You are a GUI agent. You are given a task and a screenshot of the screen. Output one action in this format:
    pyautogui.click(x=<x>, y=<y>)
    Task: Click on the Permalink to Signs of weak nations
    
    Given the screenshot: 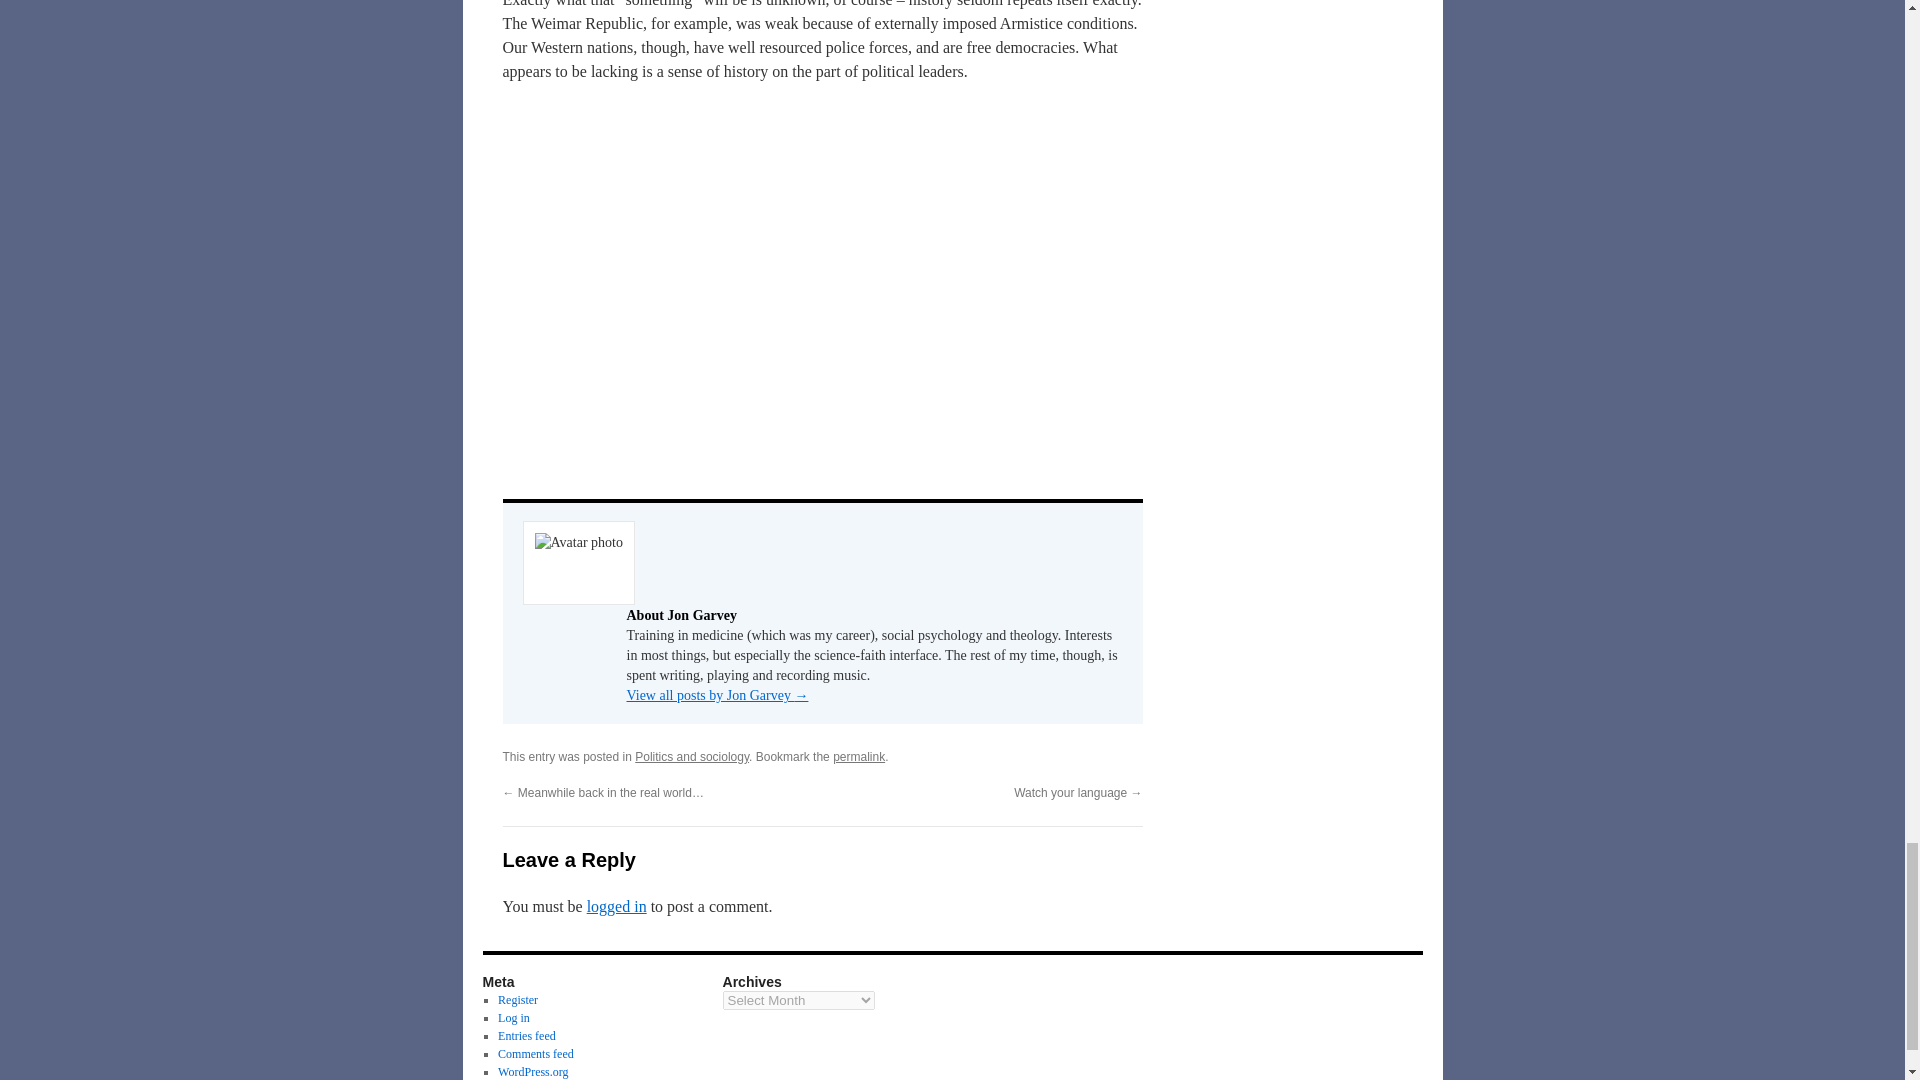 What is the action you would take?
    pyautogui.click(x=859, y=756)
    